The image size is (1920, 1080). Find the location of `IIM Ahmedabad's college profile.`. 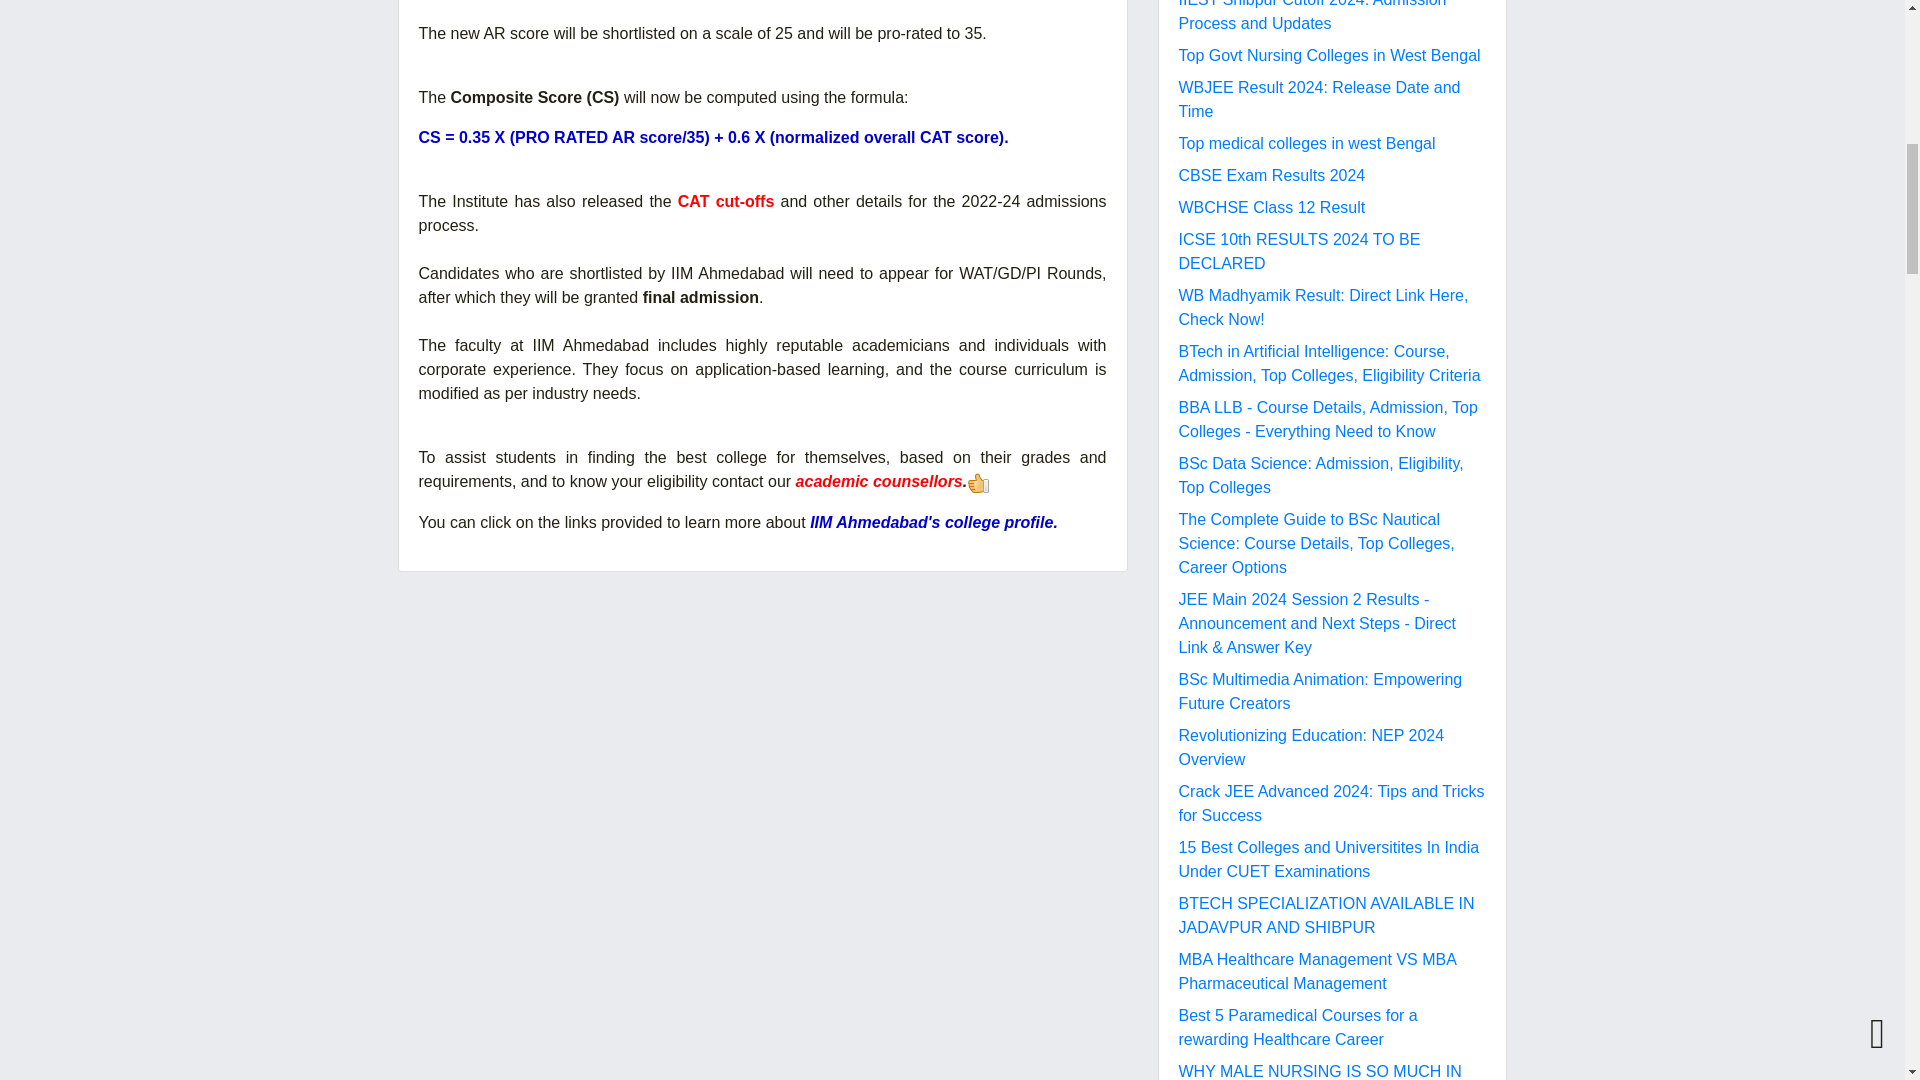

IIM Ahmedabad's college profile. is located at coordinates (934, 522).